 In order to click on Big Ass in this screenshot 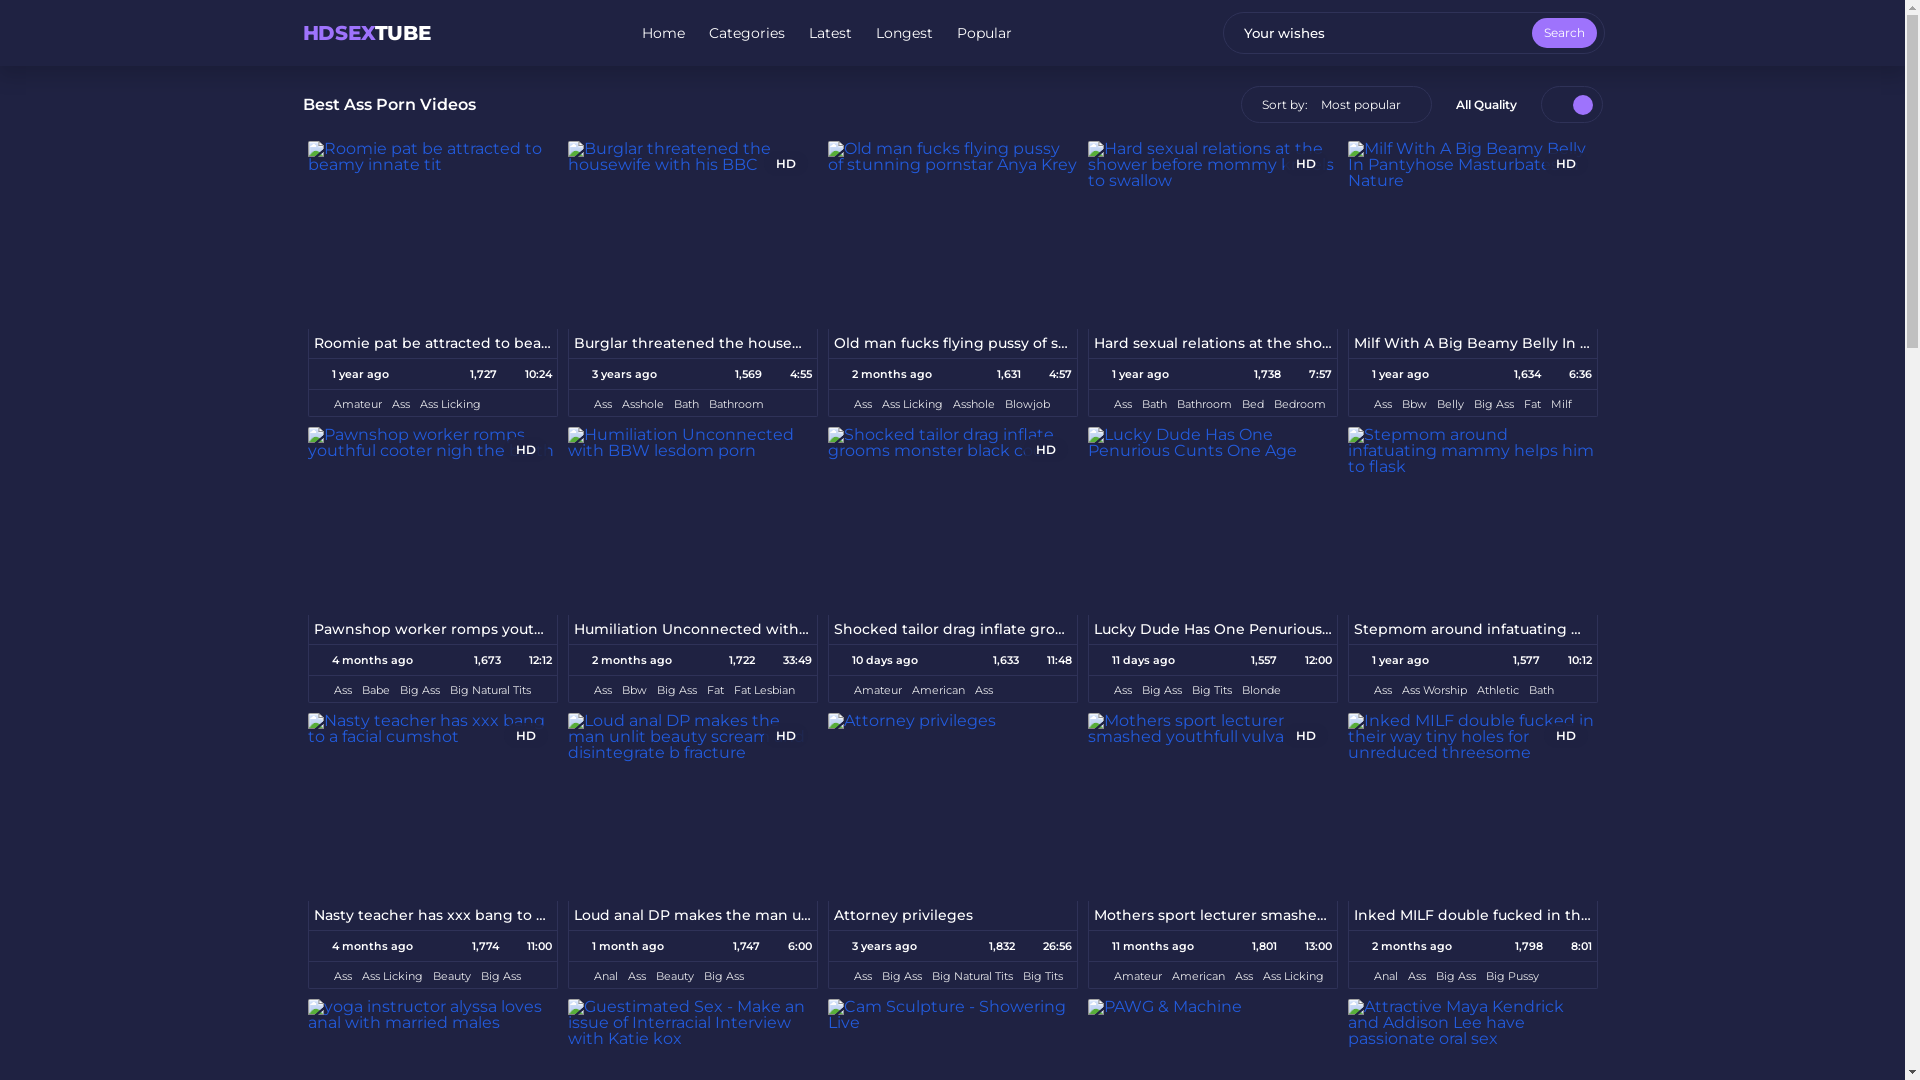, I will do `click(420, 690)`.